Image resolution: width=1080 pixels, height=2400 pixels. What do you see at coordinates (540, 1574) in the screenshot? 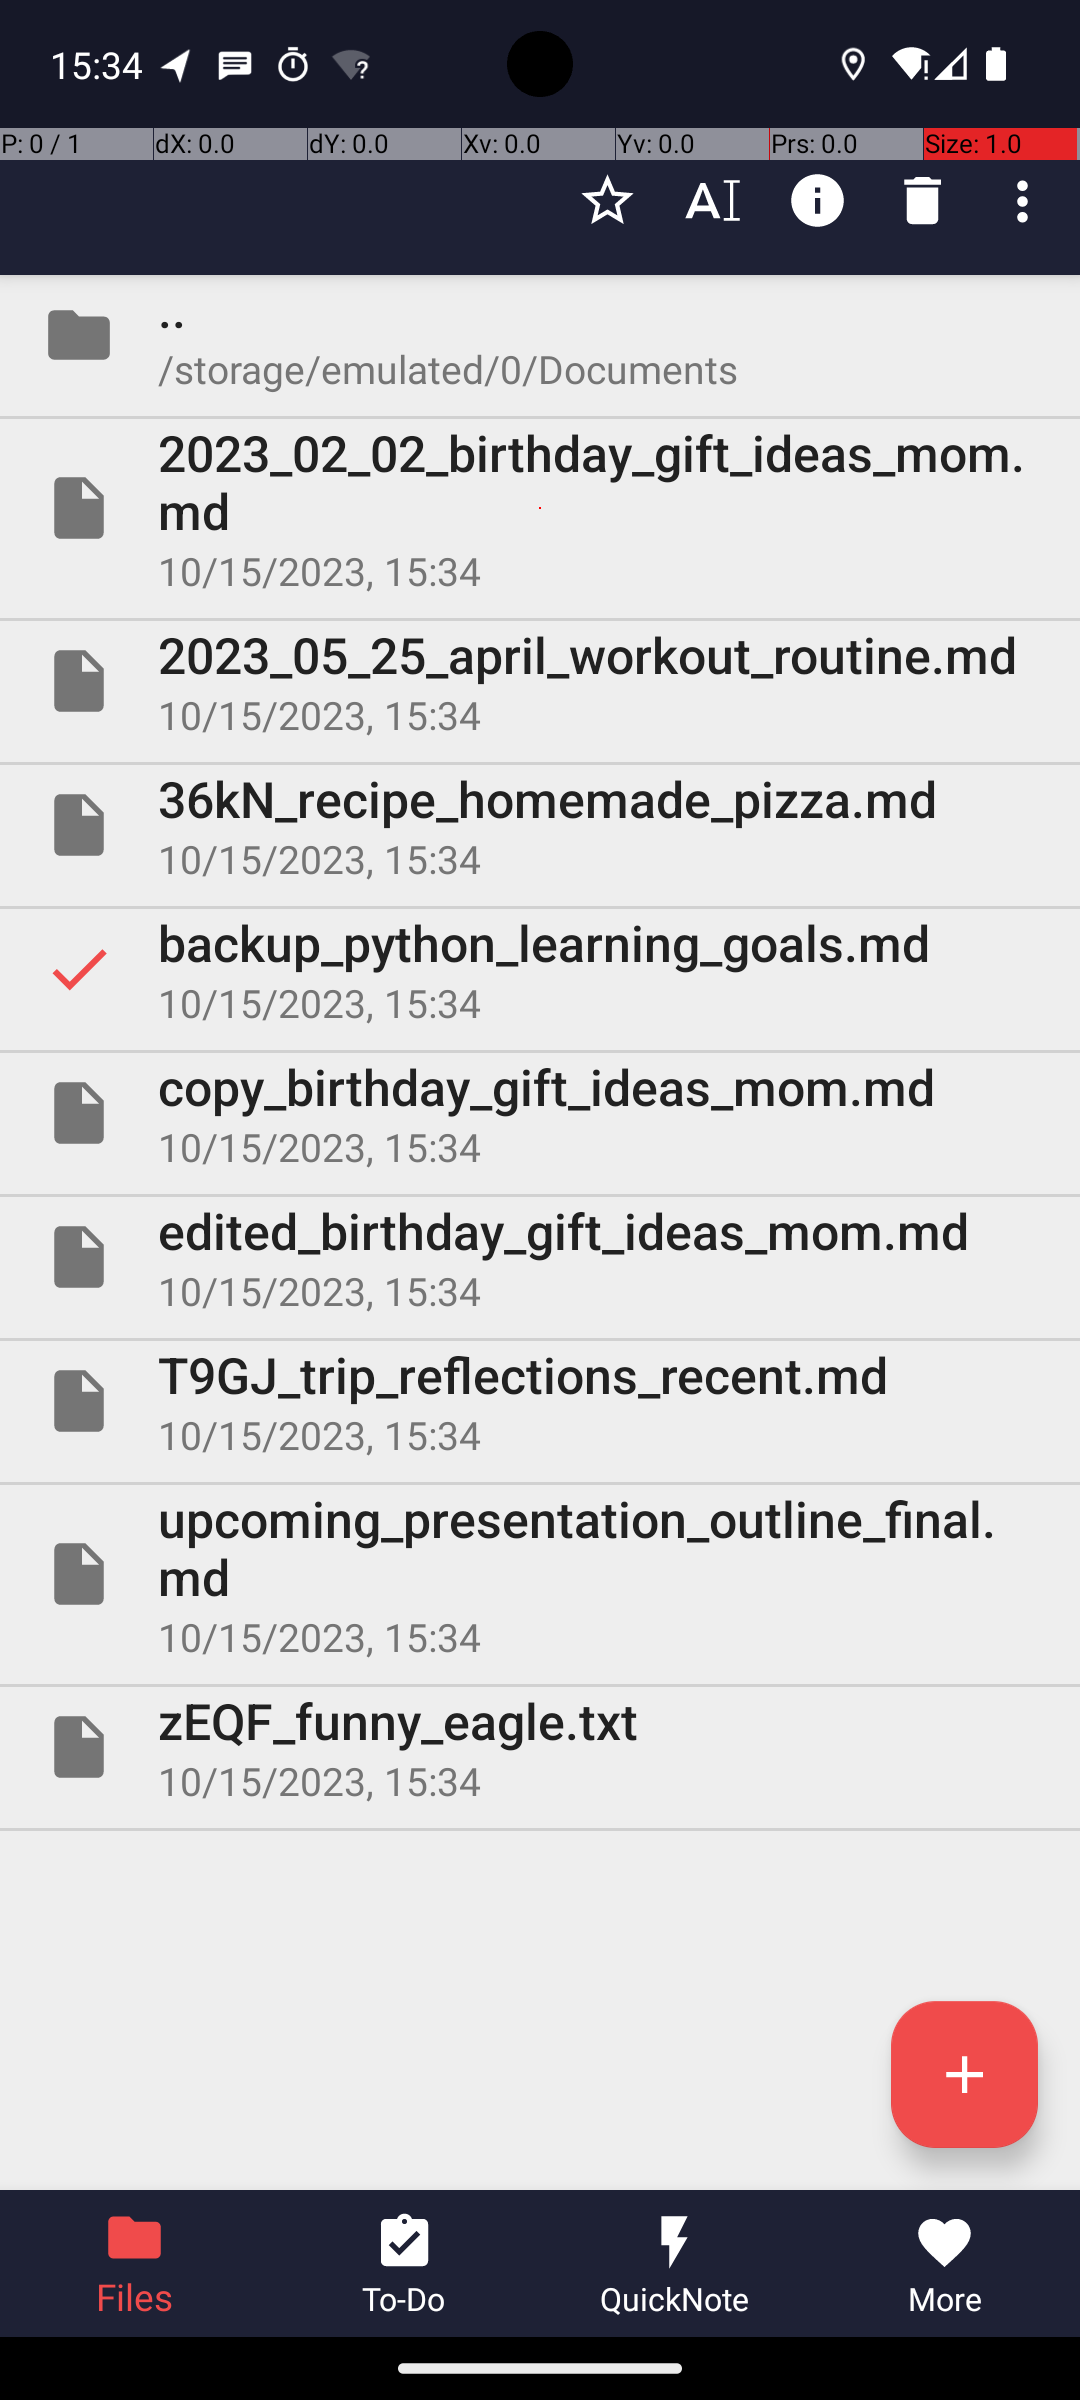
I see `File upcoming_presentation_outline_final.md ` at bounding box center [540, 1574].